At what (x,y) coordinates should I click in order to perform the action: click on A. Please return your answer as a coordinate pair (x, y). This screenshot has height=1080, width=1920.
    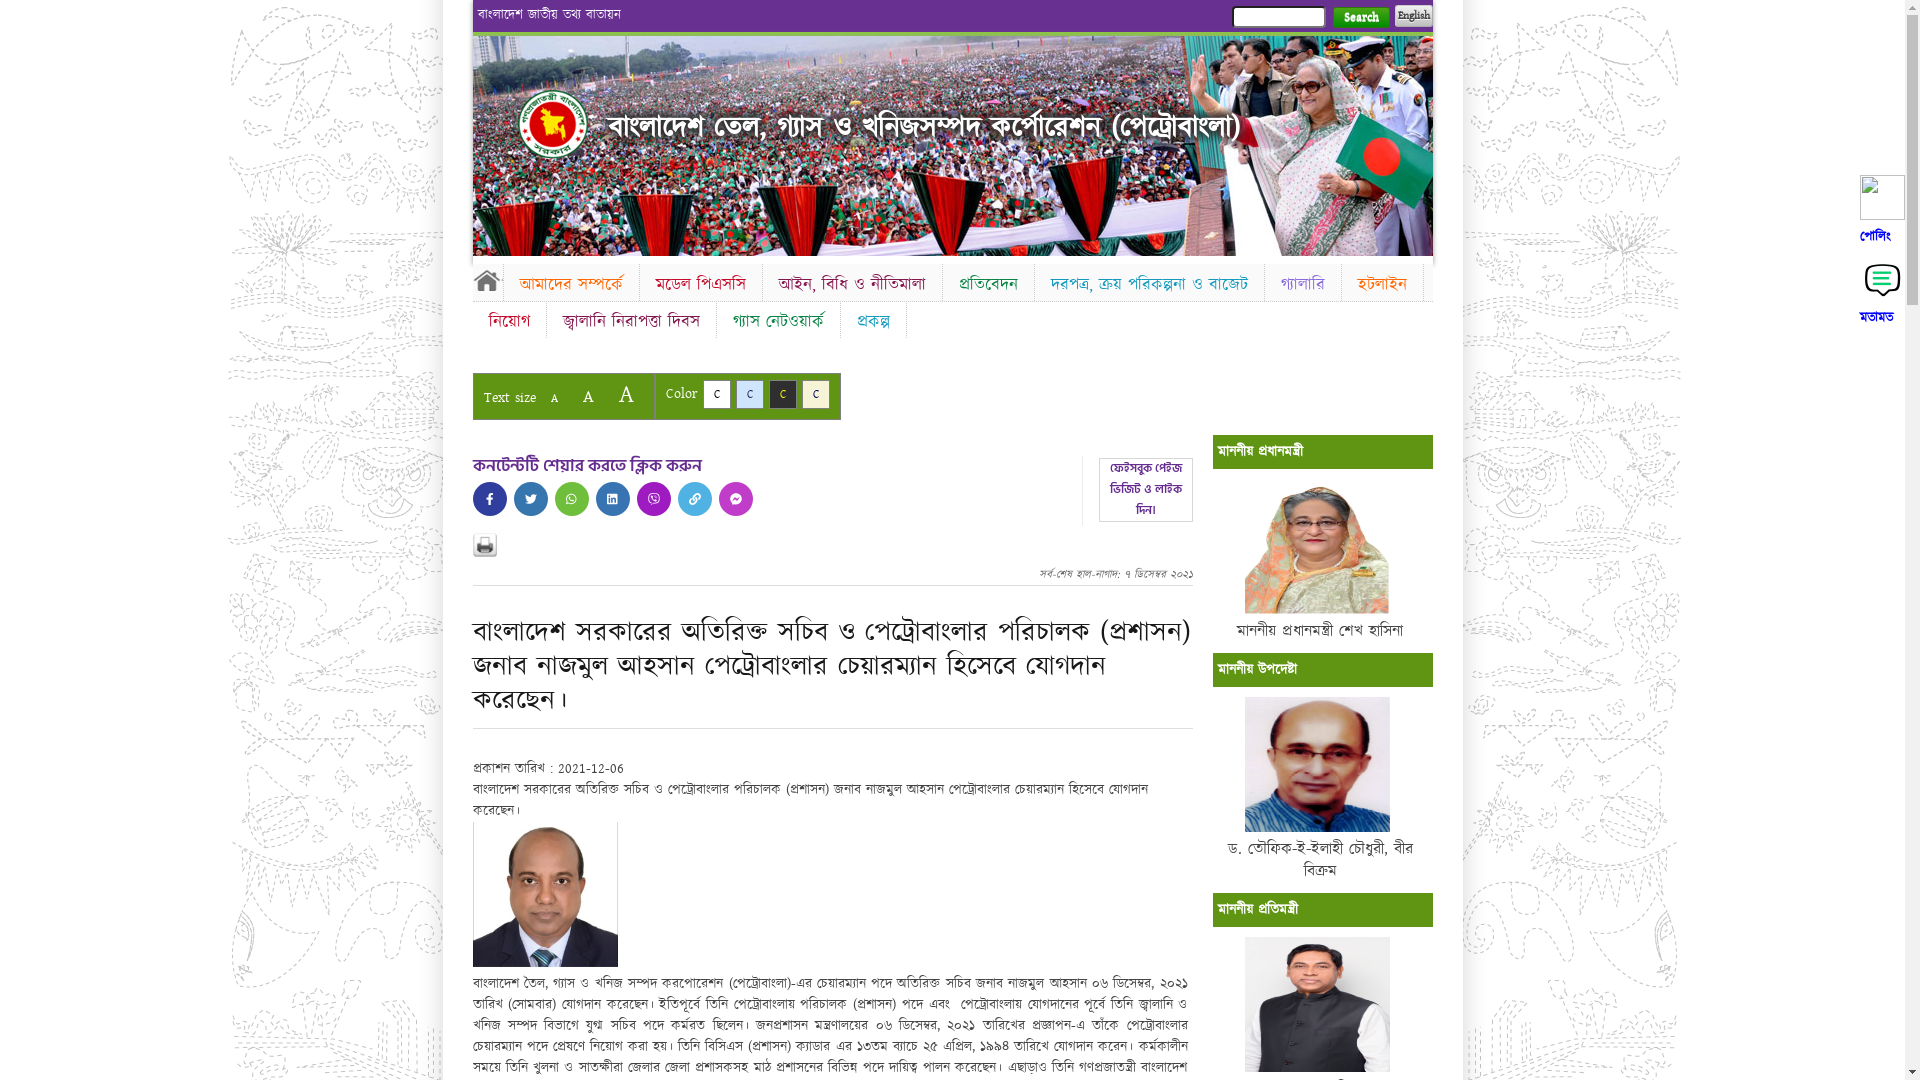
    Looking at the image, I should click on (588, 396).